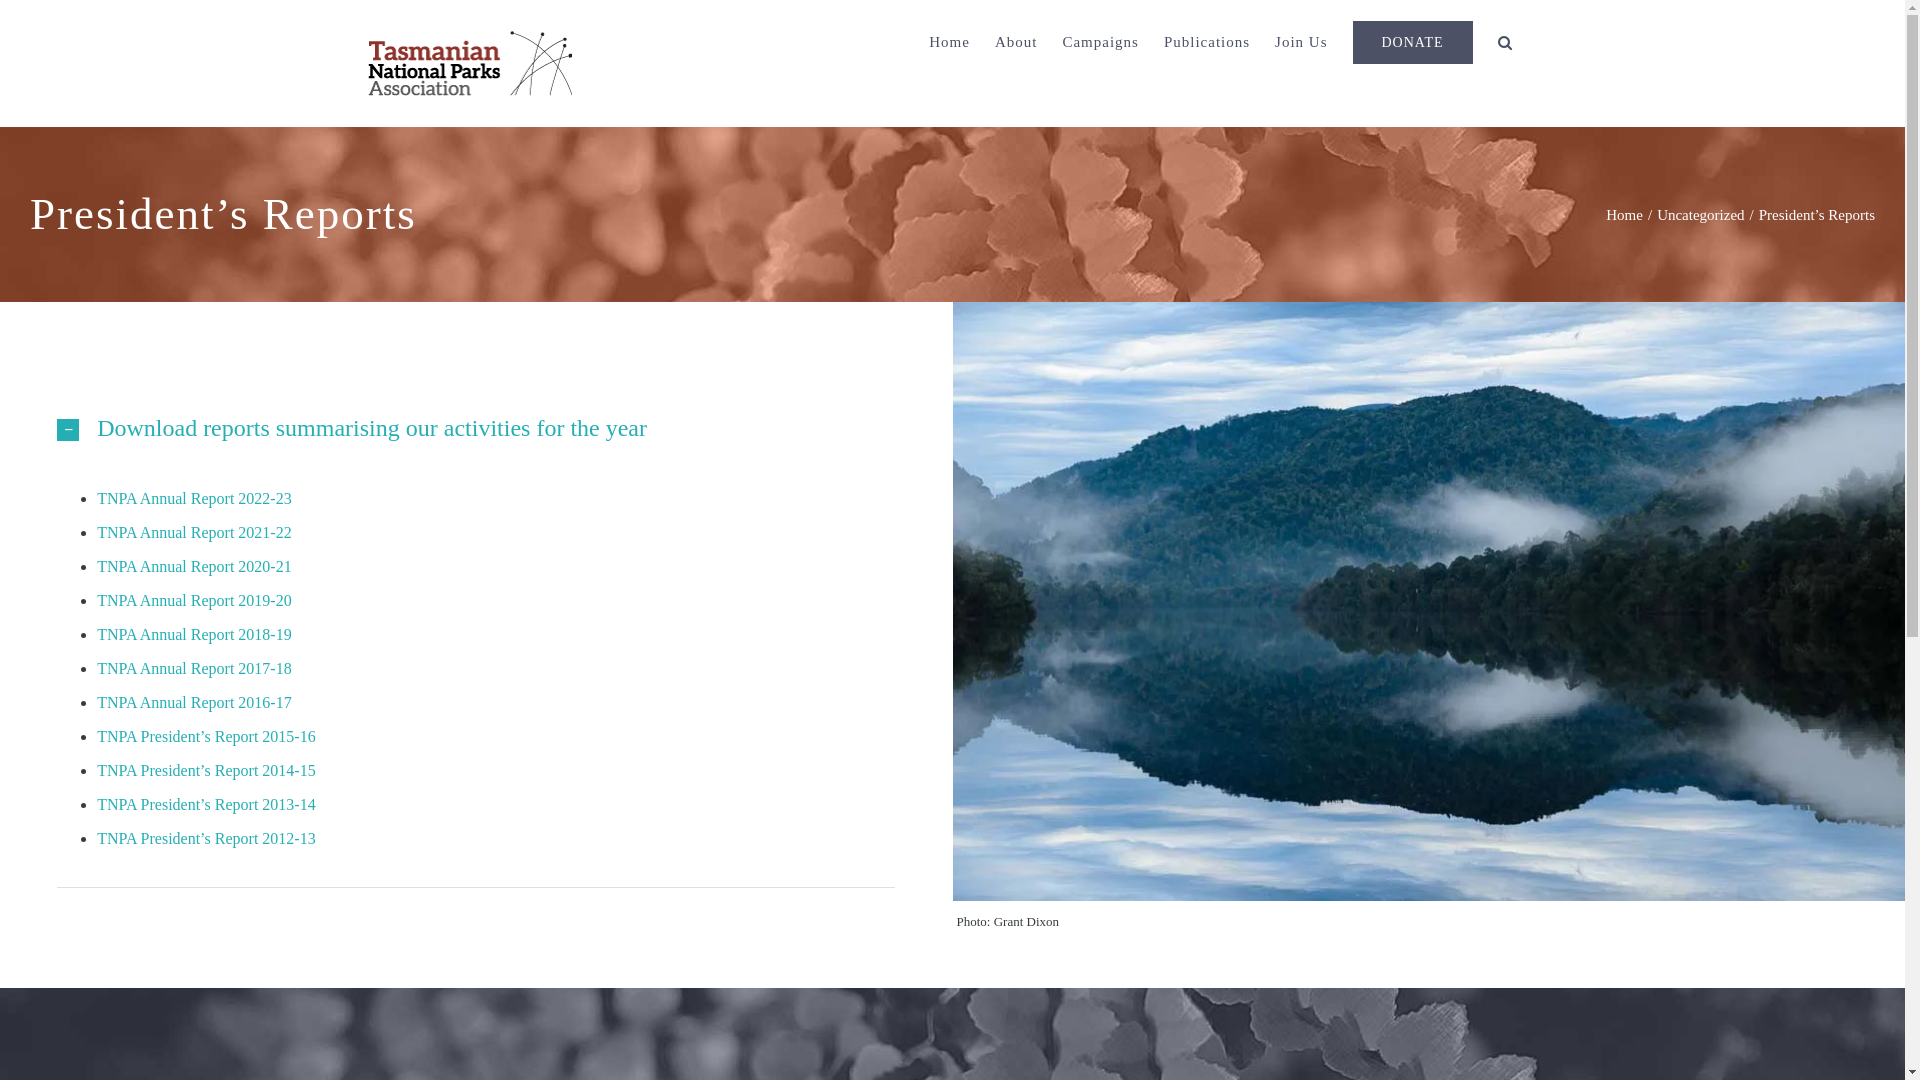  I want to click on Join Us, so click(1301, 42).